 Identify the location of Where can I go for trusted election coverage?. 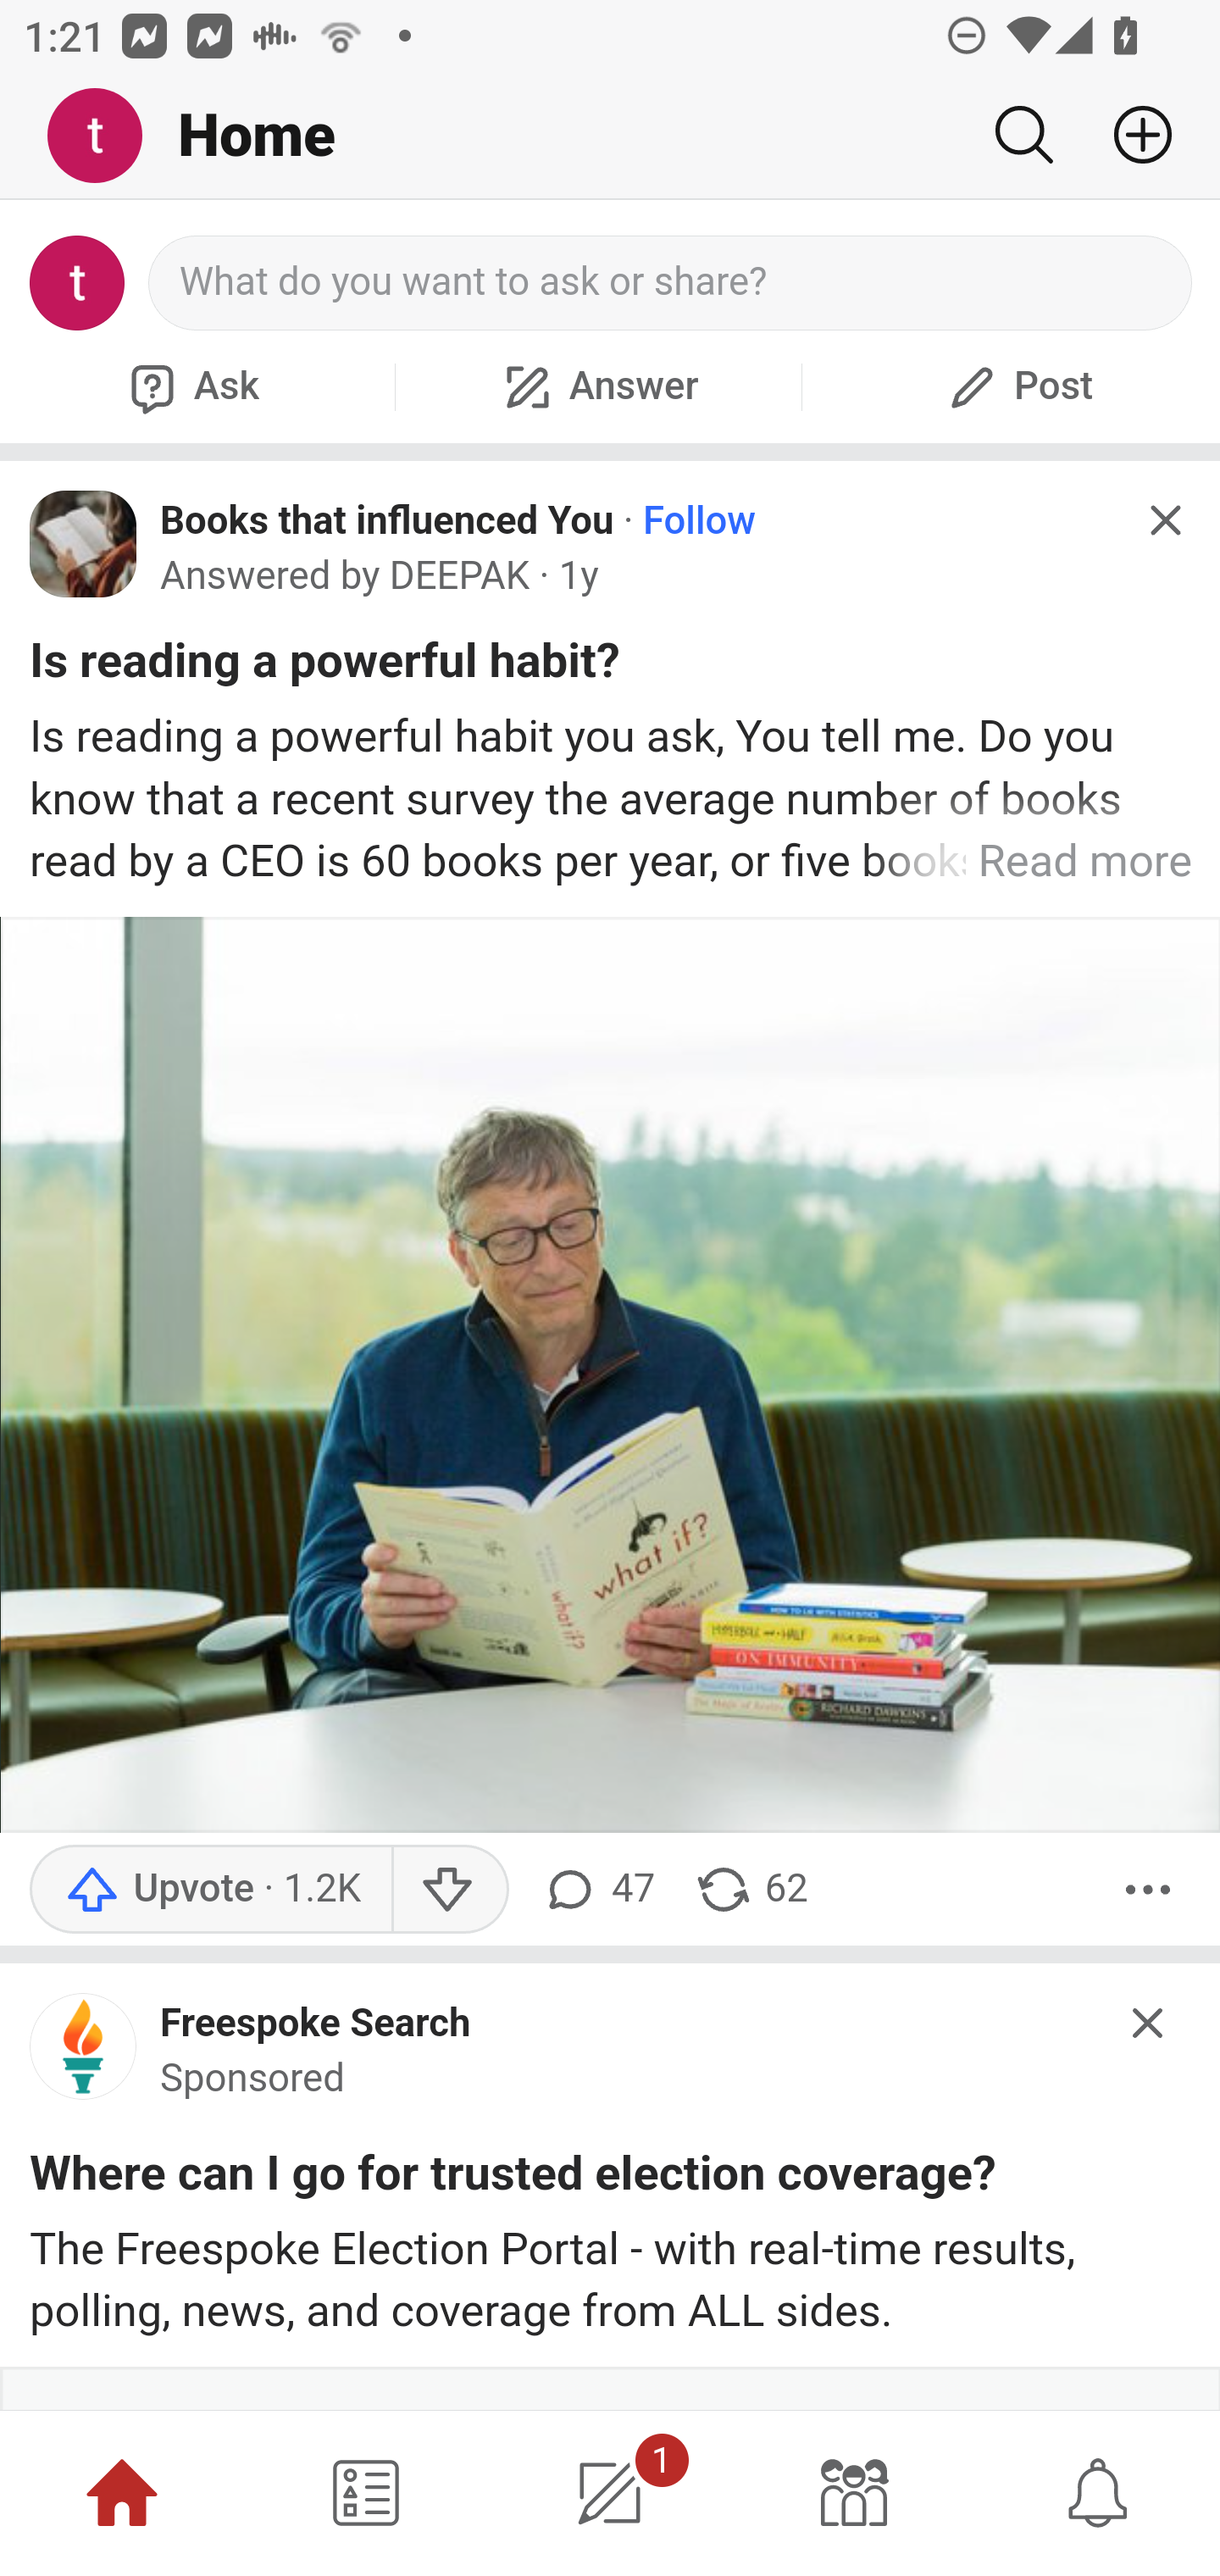
(513, 2180).